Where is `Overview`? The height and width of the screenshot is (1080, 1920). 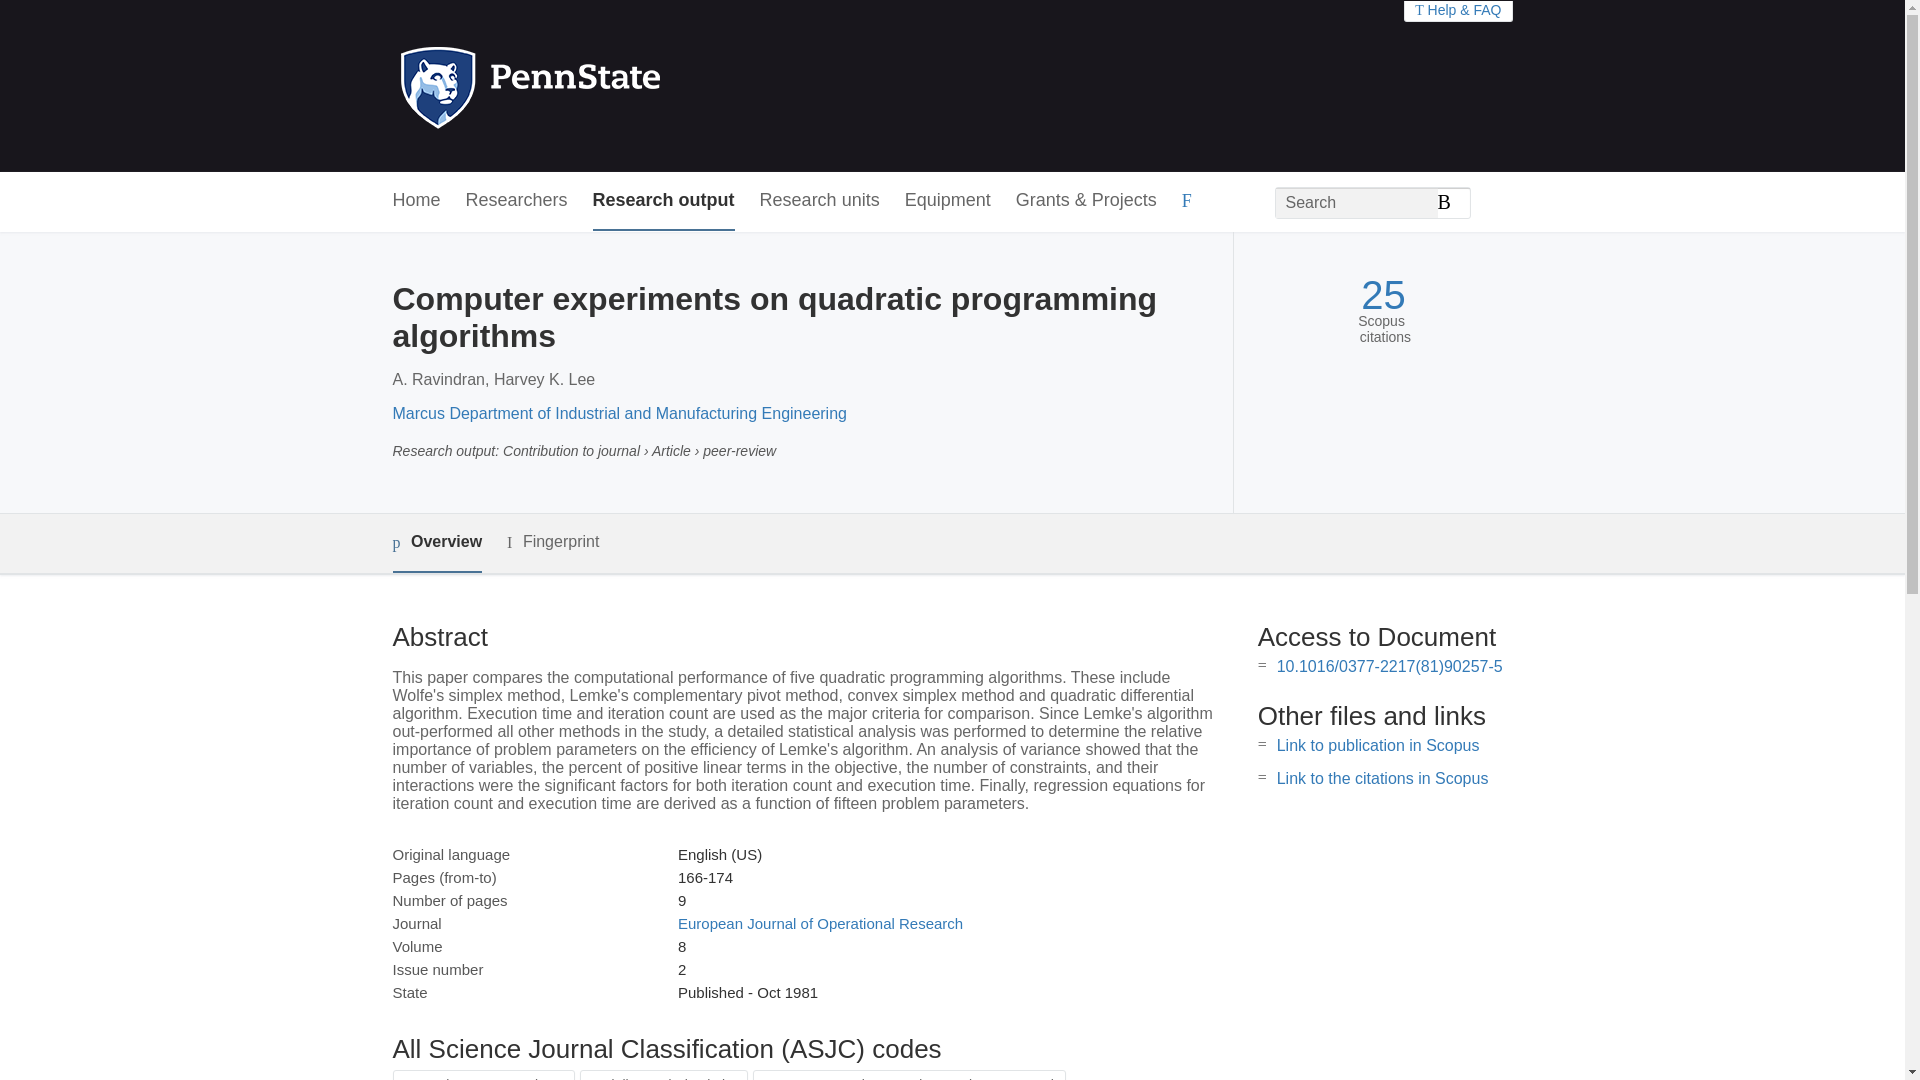
Overview is located at coordinates (436, 544).